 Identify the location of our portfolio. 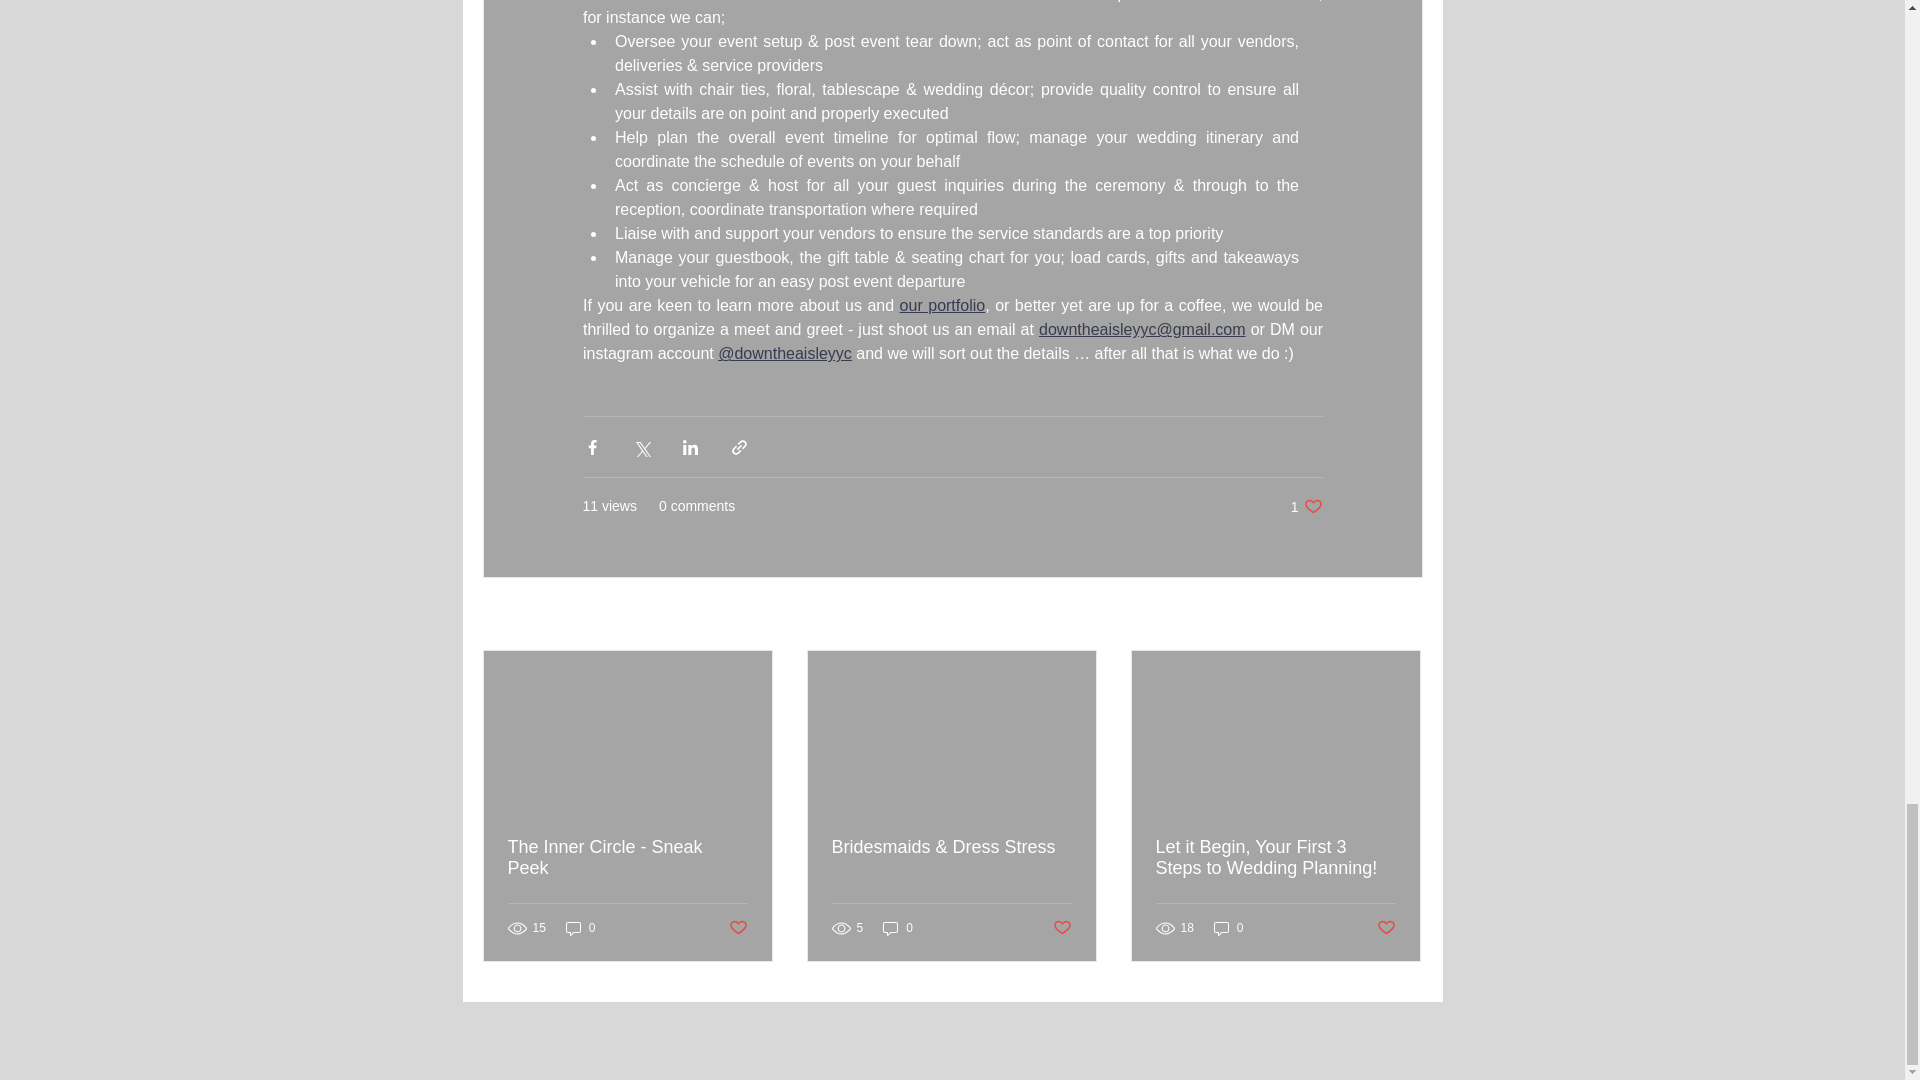
(1306, 506).